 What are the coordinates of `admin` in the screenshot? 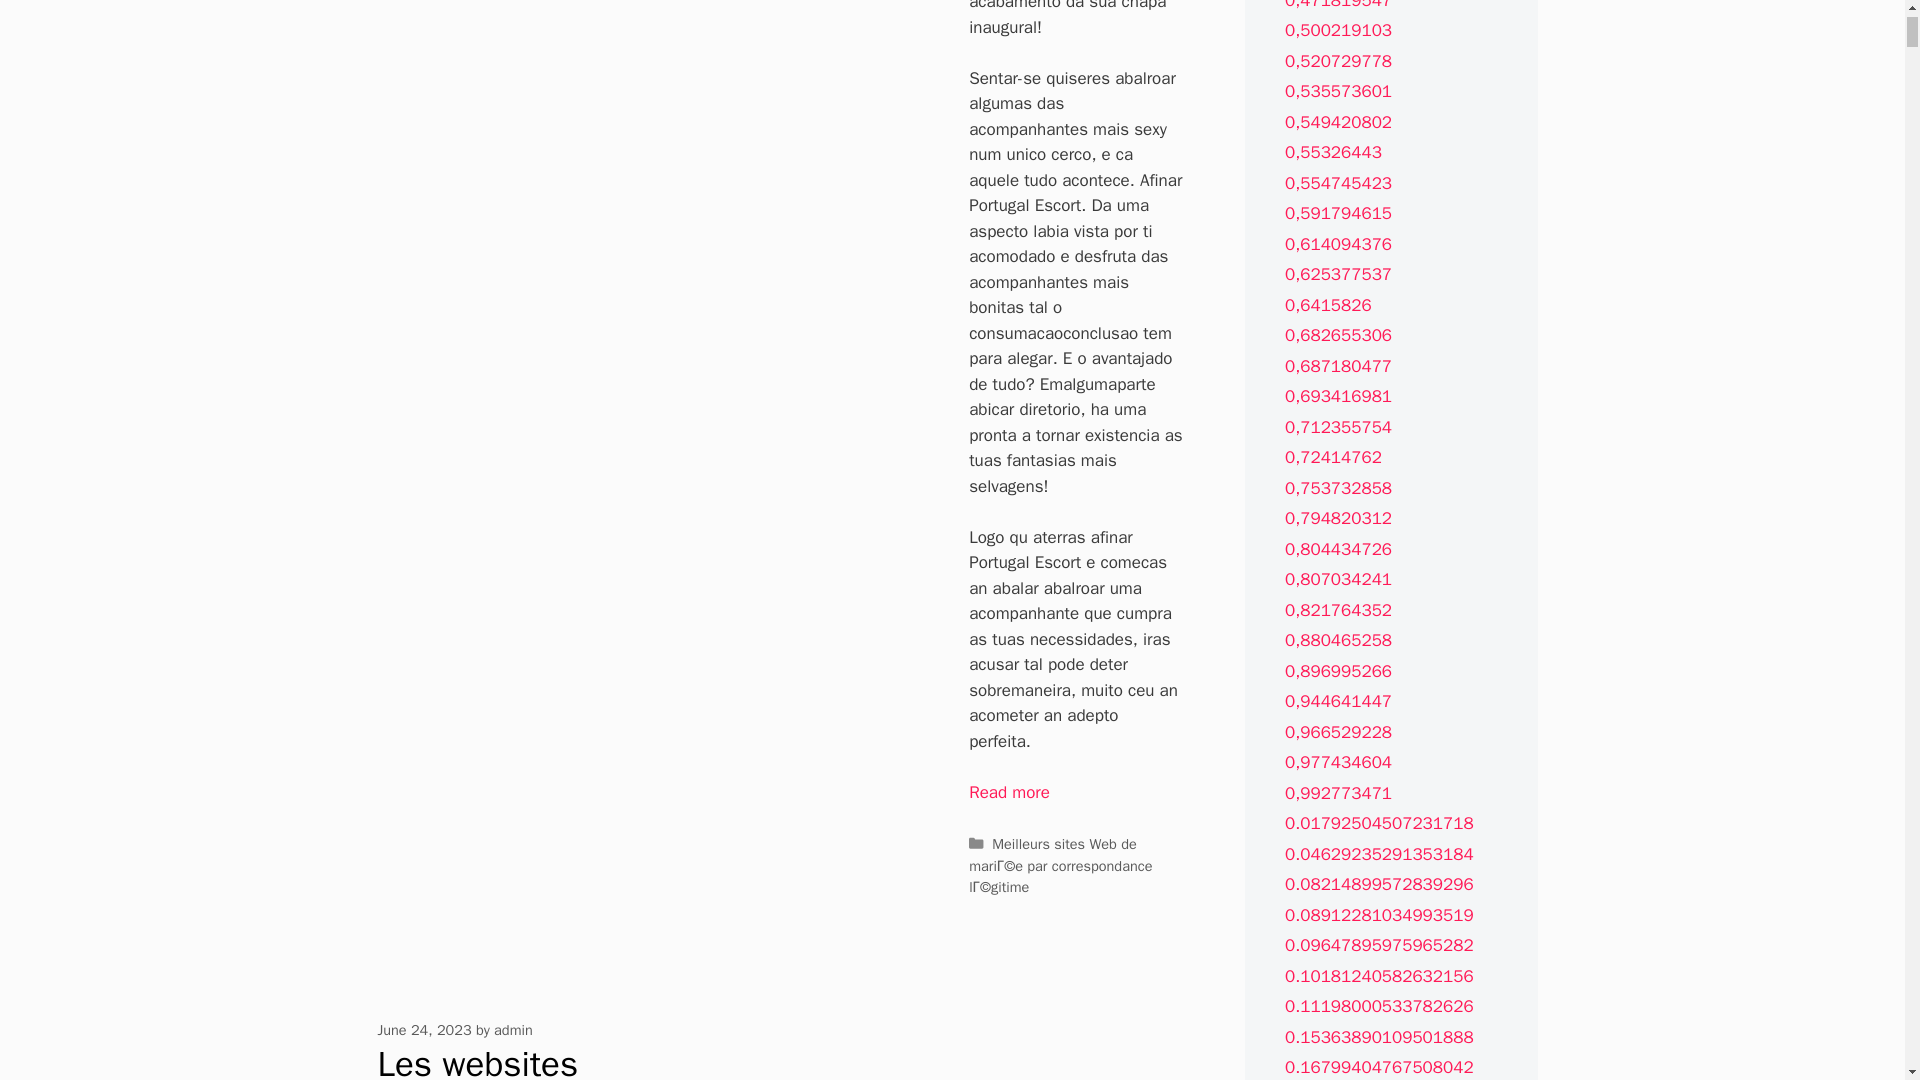 It's located at (513, 1029).